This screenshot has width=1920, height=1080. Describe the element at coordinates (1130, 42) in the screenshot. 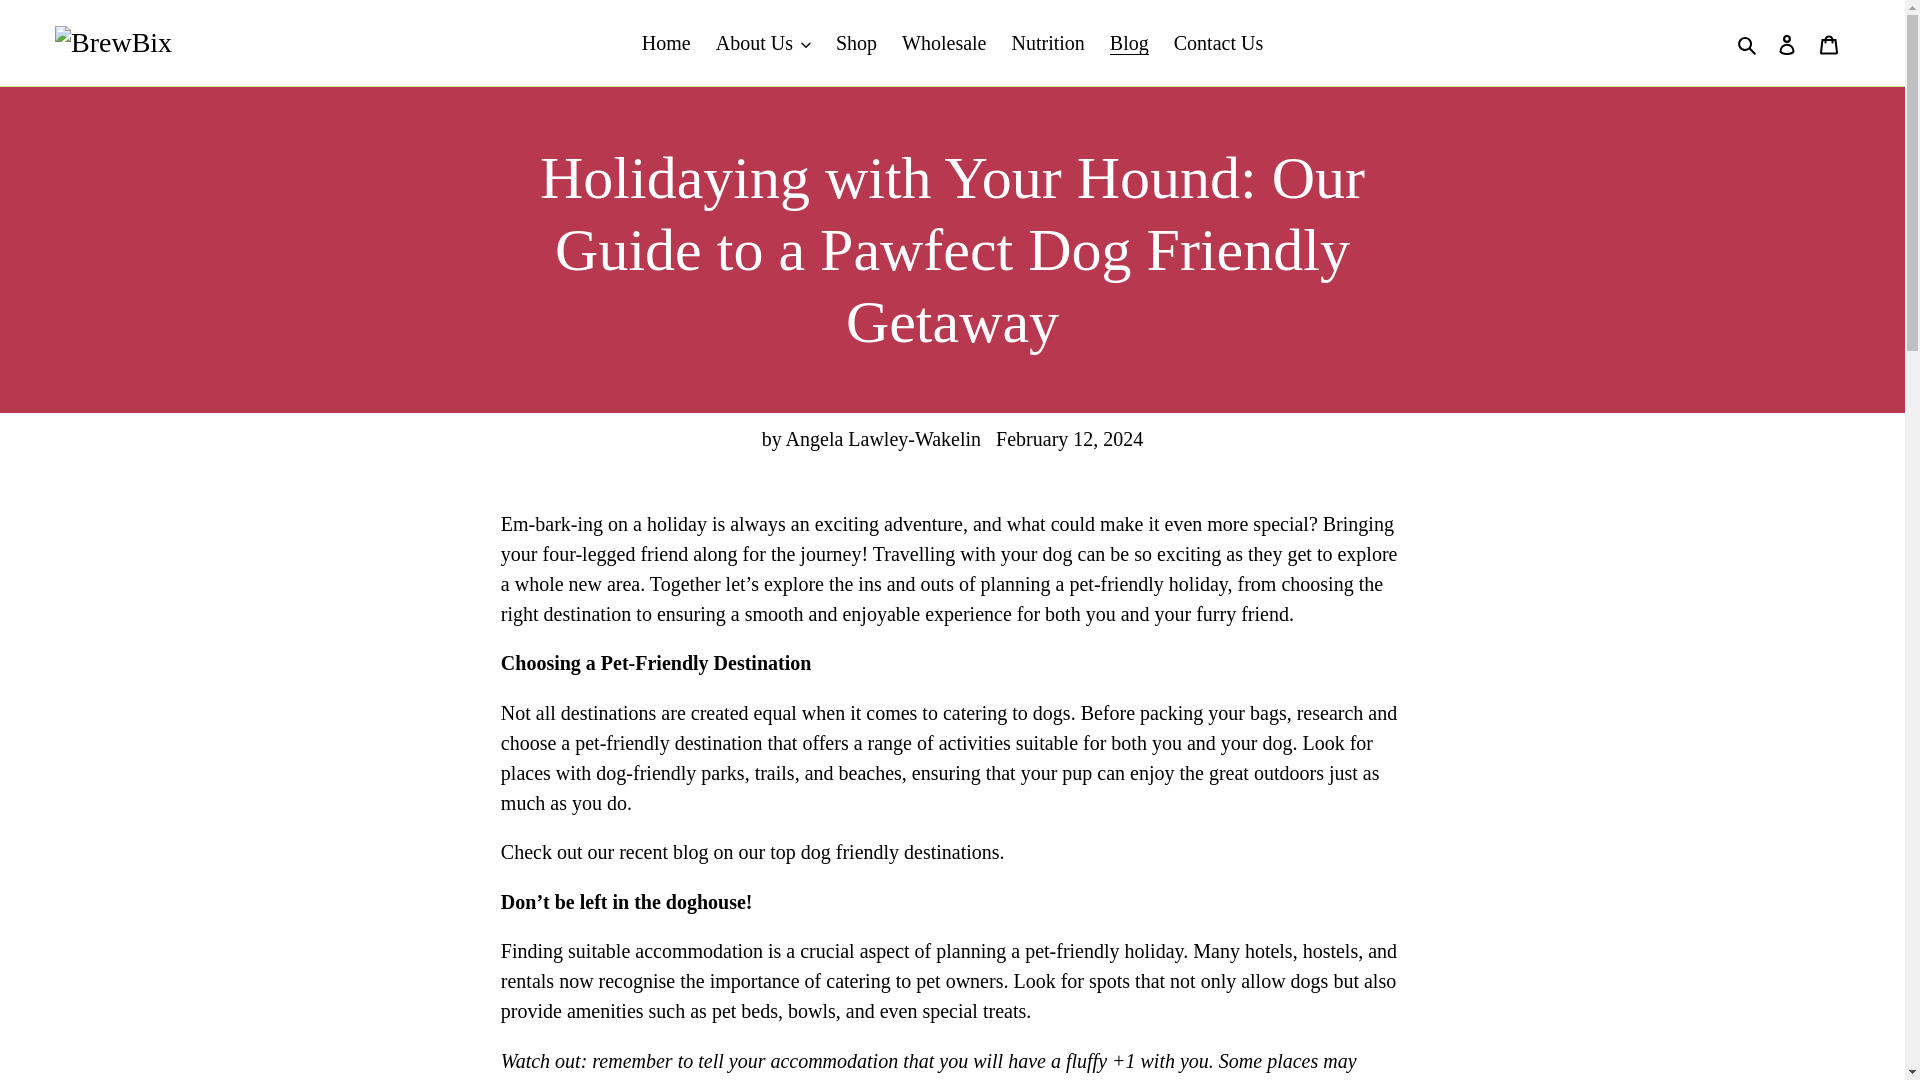

I see `Blog` at that location.